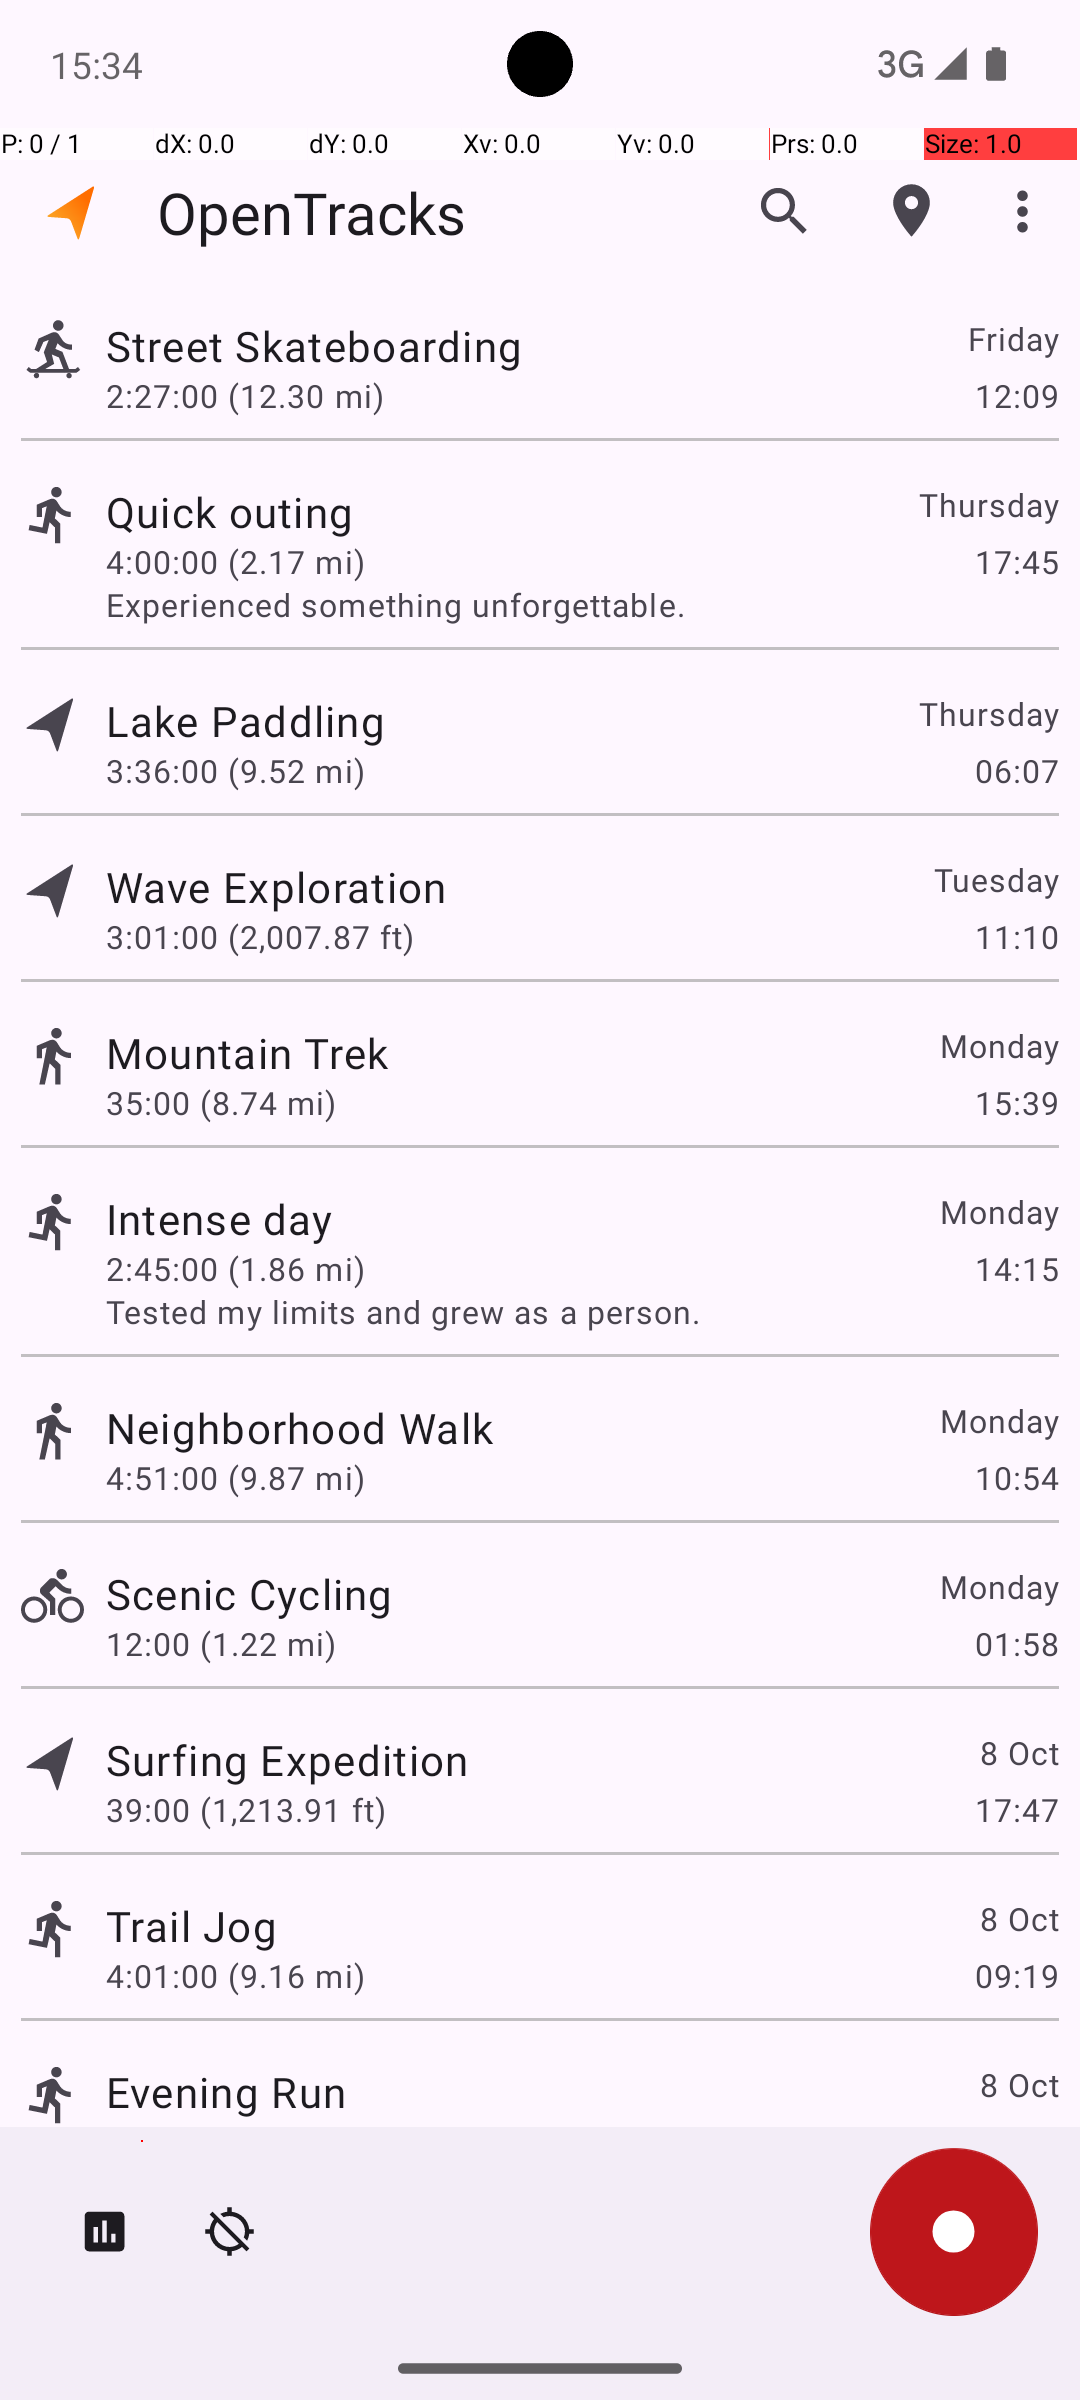 This screenshot has width=1080, height=2400. What do you see at coordinates (236, 770) in the screenshot?
I see `3:36:00 (9.52 mi)` at bounding box center [236, 770].